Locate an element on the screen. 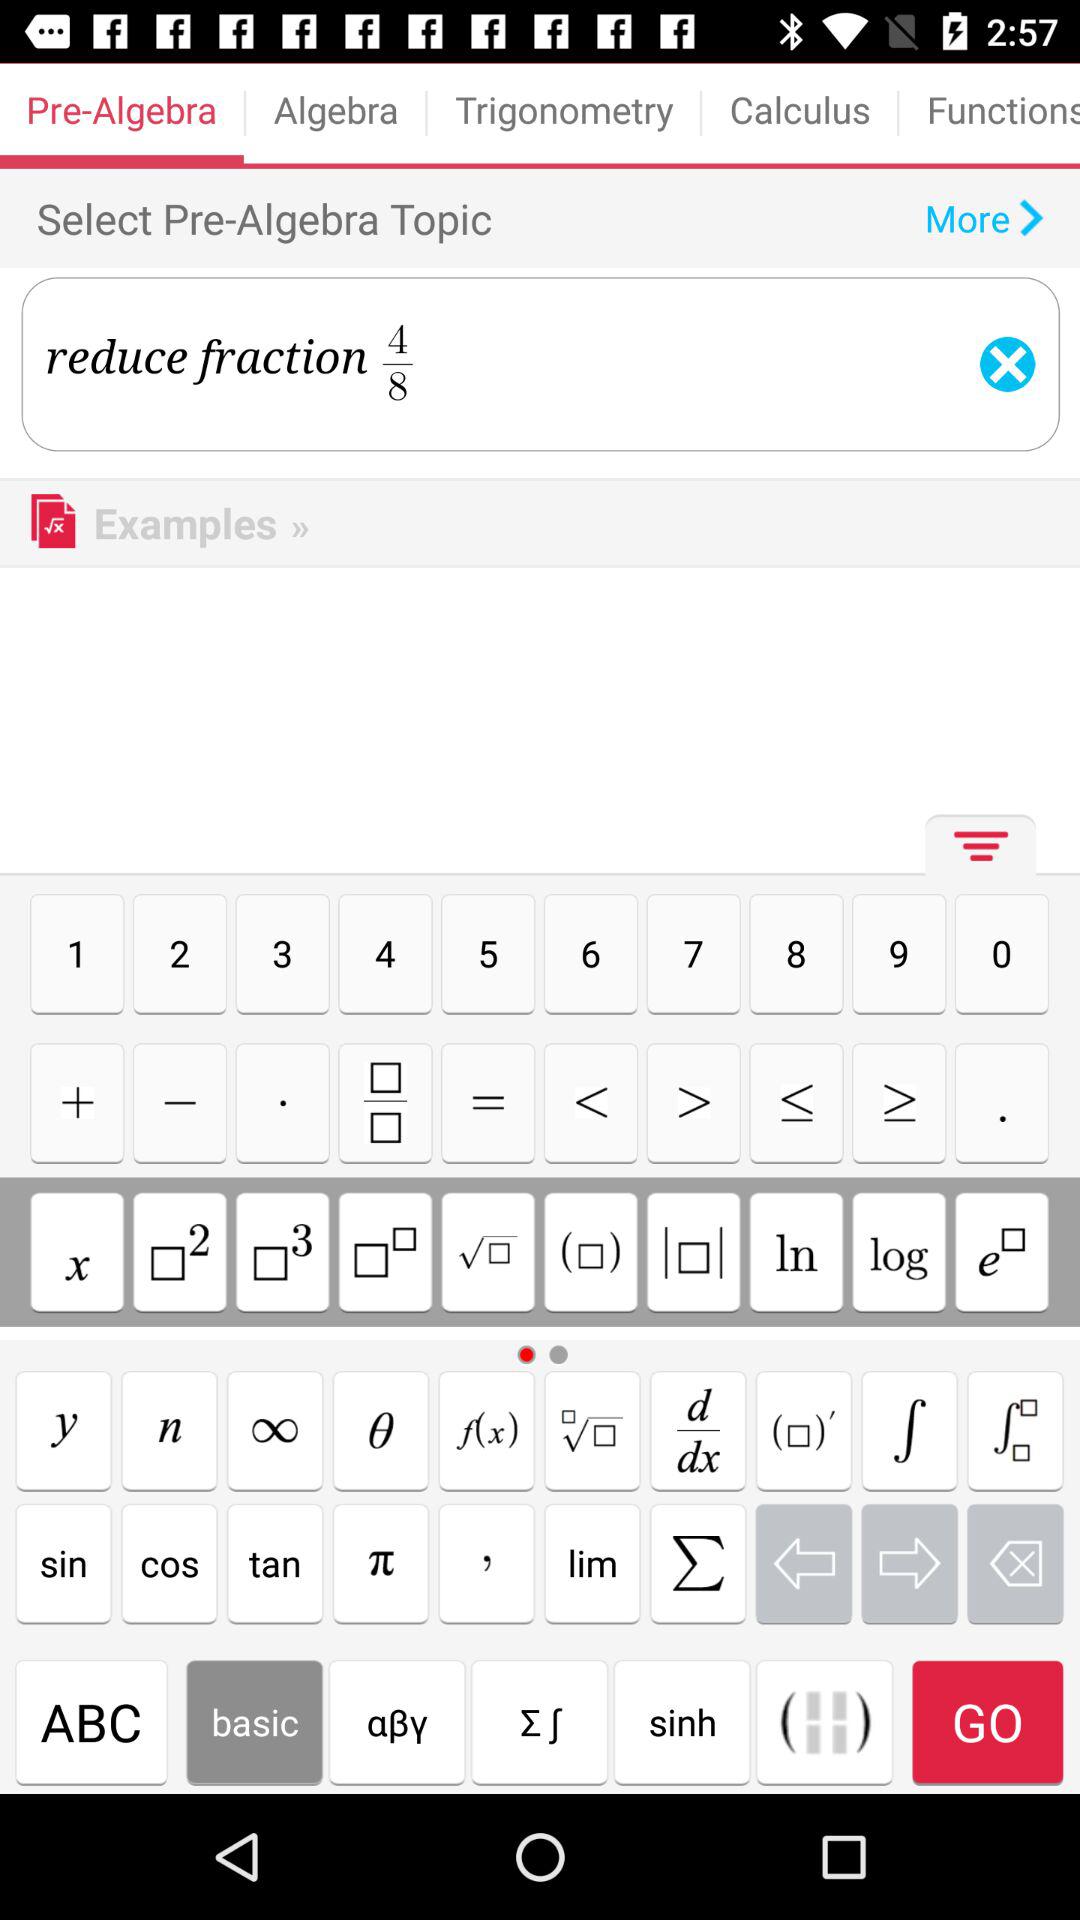 The height and width of the screenshot is (1920, 1080). enter y is located at coordinates (64, 1430).